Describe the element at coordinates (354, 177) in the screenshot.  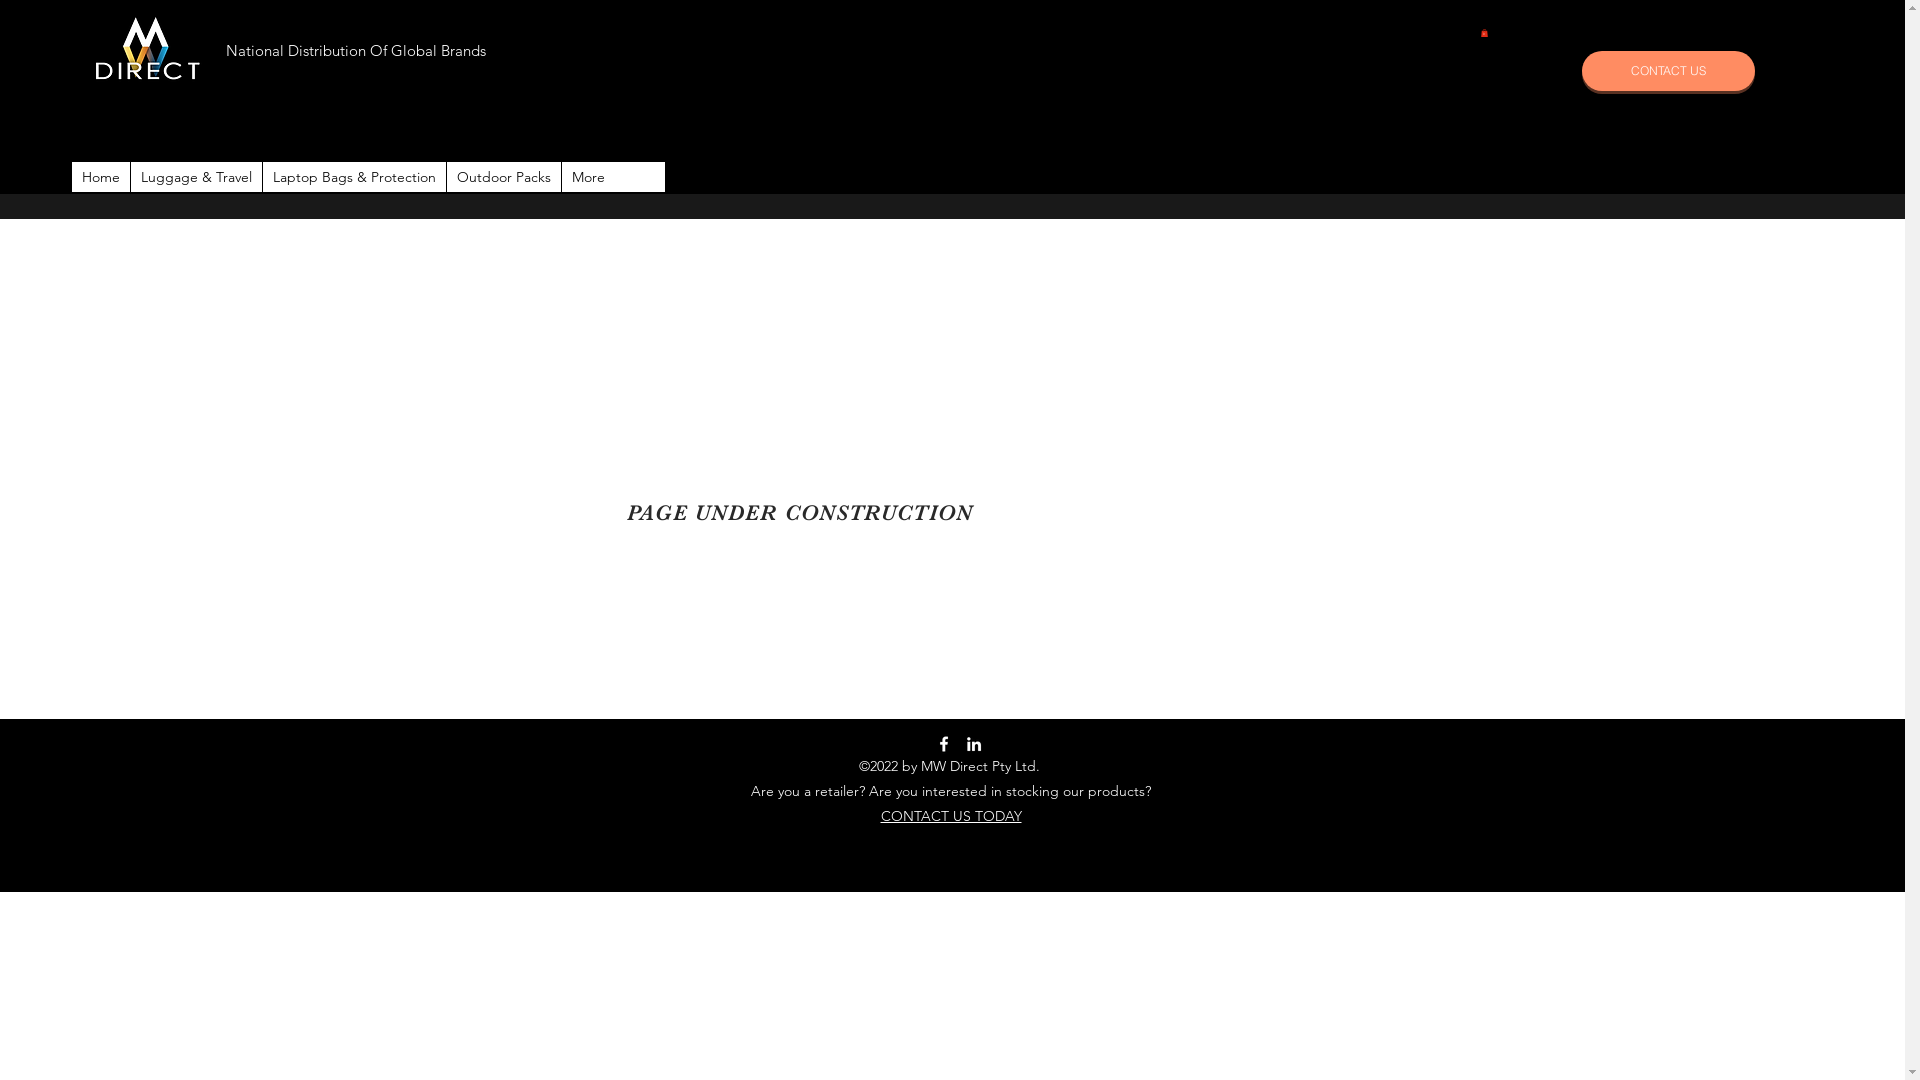
I see `Laptop Bags & Protection` at that location.